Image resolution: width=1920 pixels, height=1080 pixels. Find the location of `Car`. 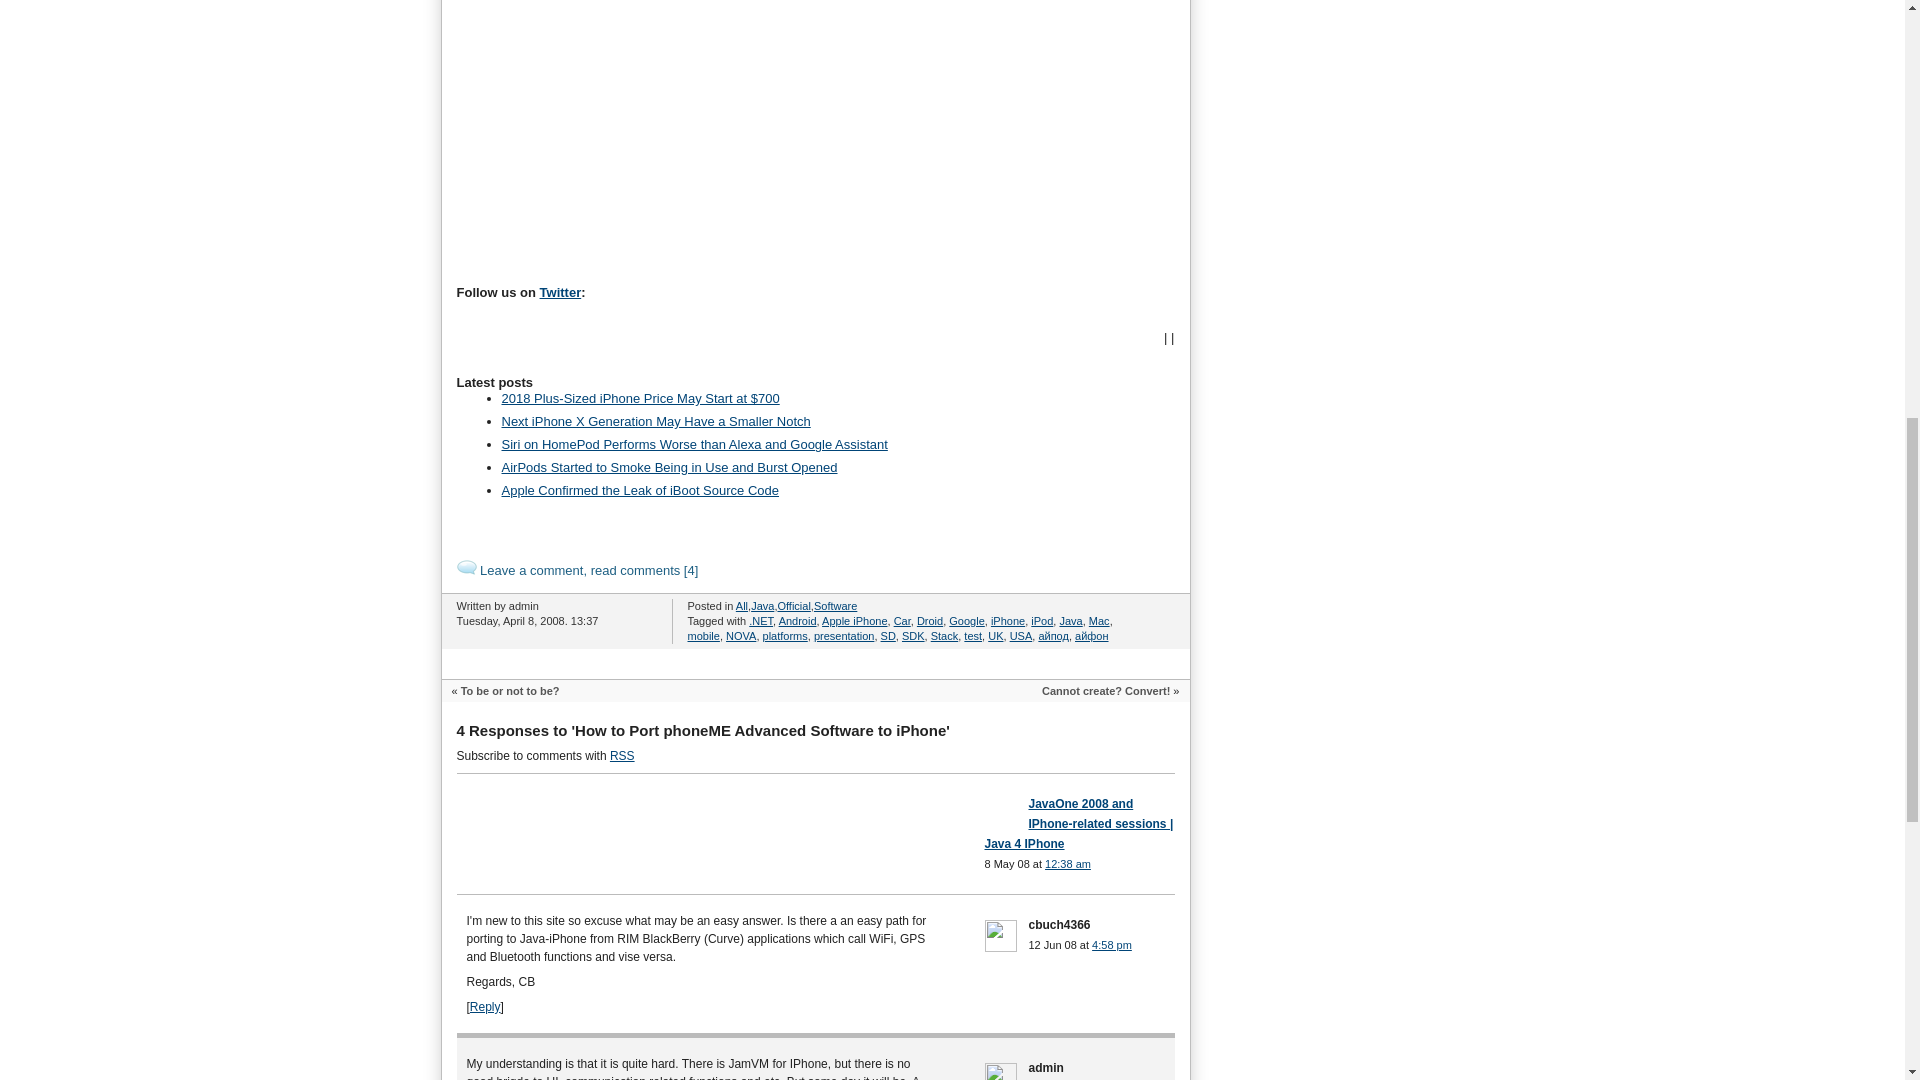

Car is located at coordinates (902, 620).